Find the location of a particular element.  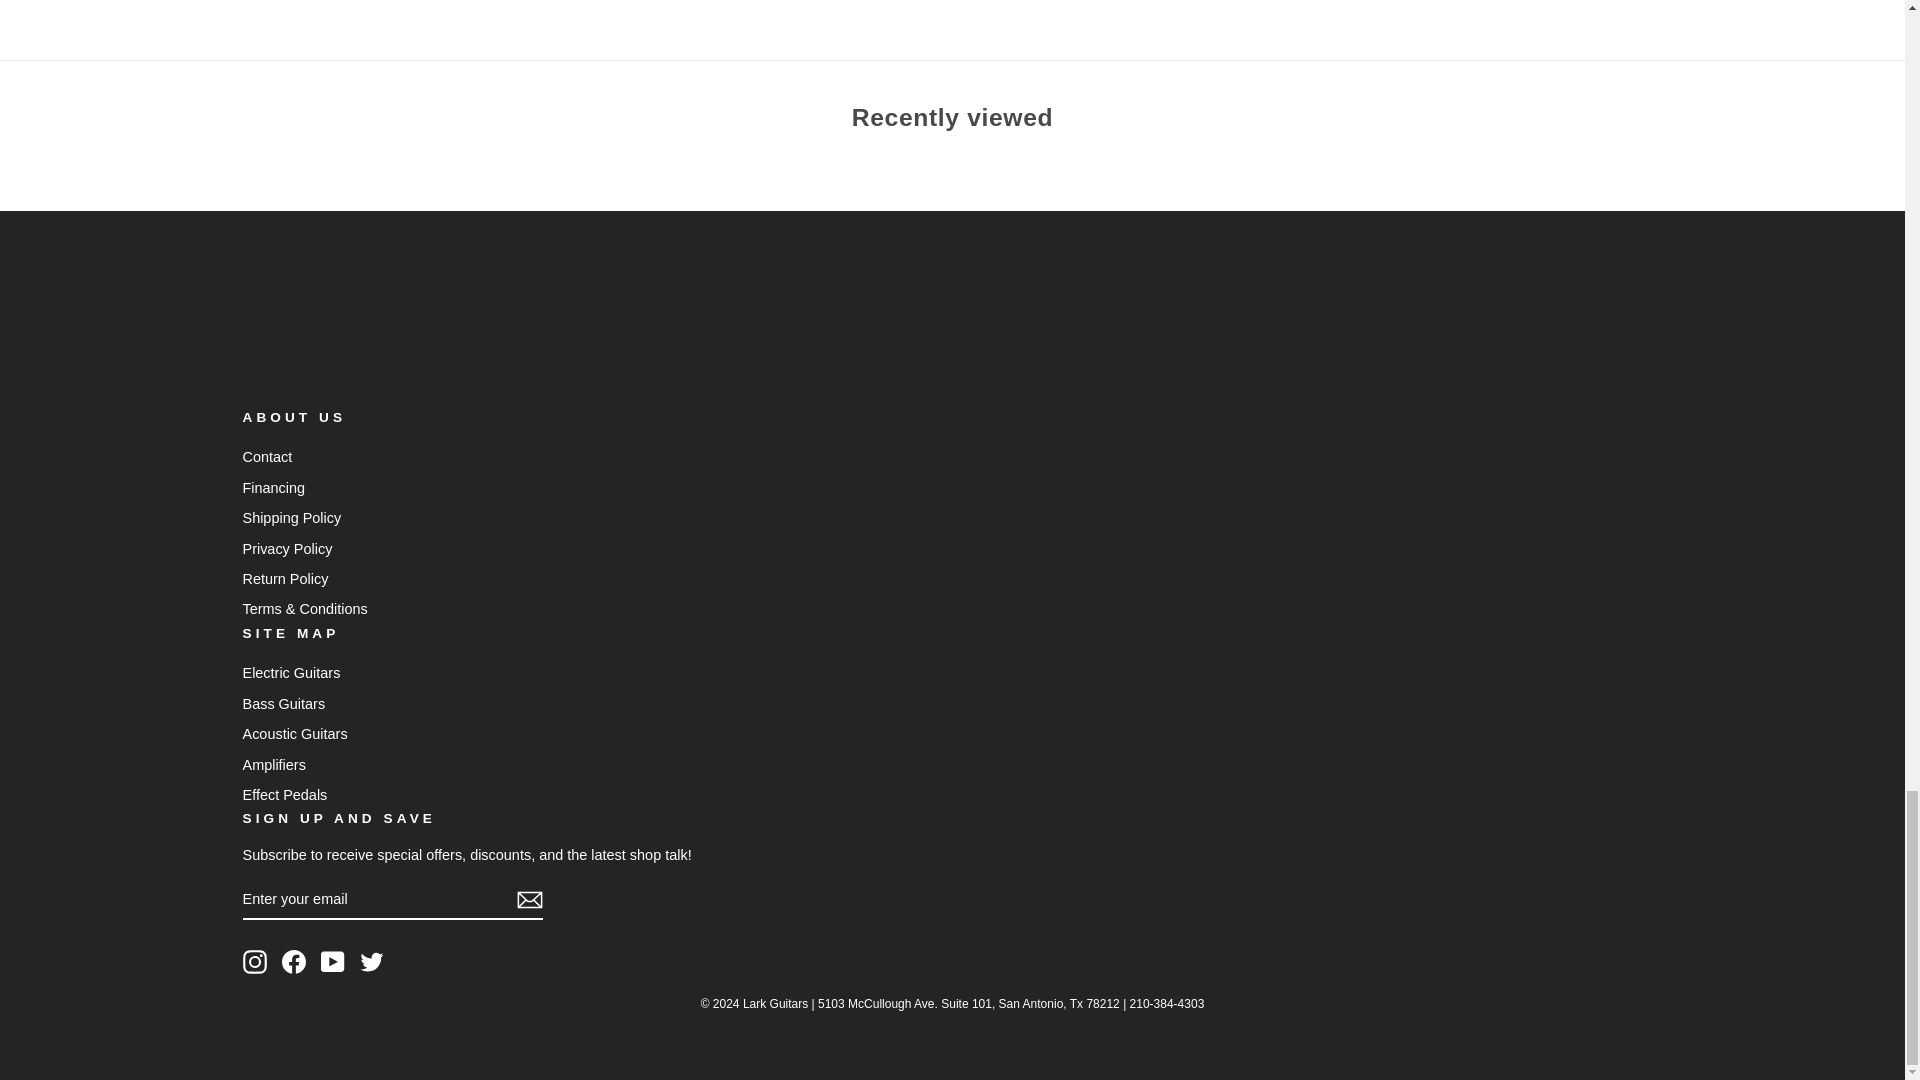

Lark Guitars on YouTube is located at coordinates (332, 962).